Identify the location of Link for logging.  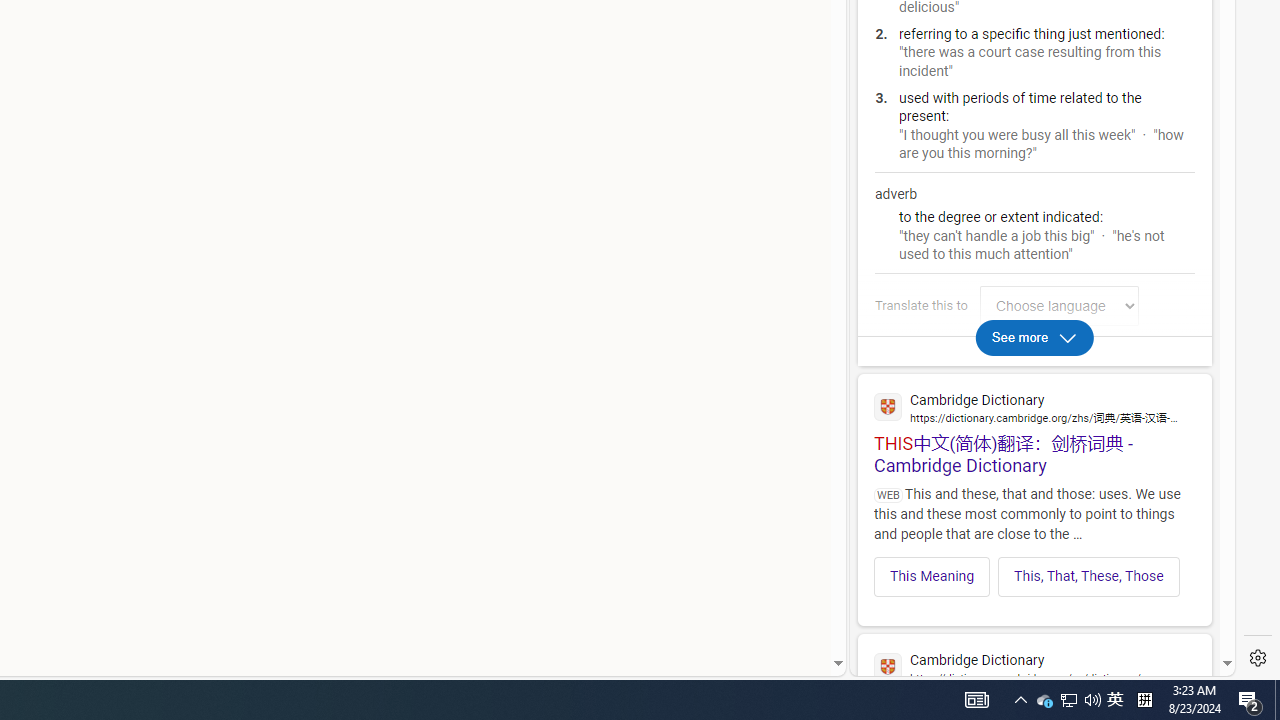
(1064, 306).